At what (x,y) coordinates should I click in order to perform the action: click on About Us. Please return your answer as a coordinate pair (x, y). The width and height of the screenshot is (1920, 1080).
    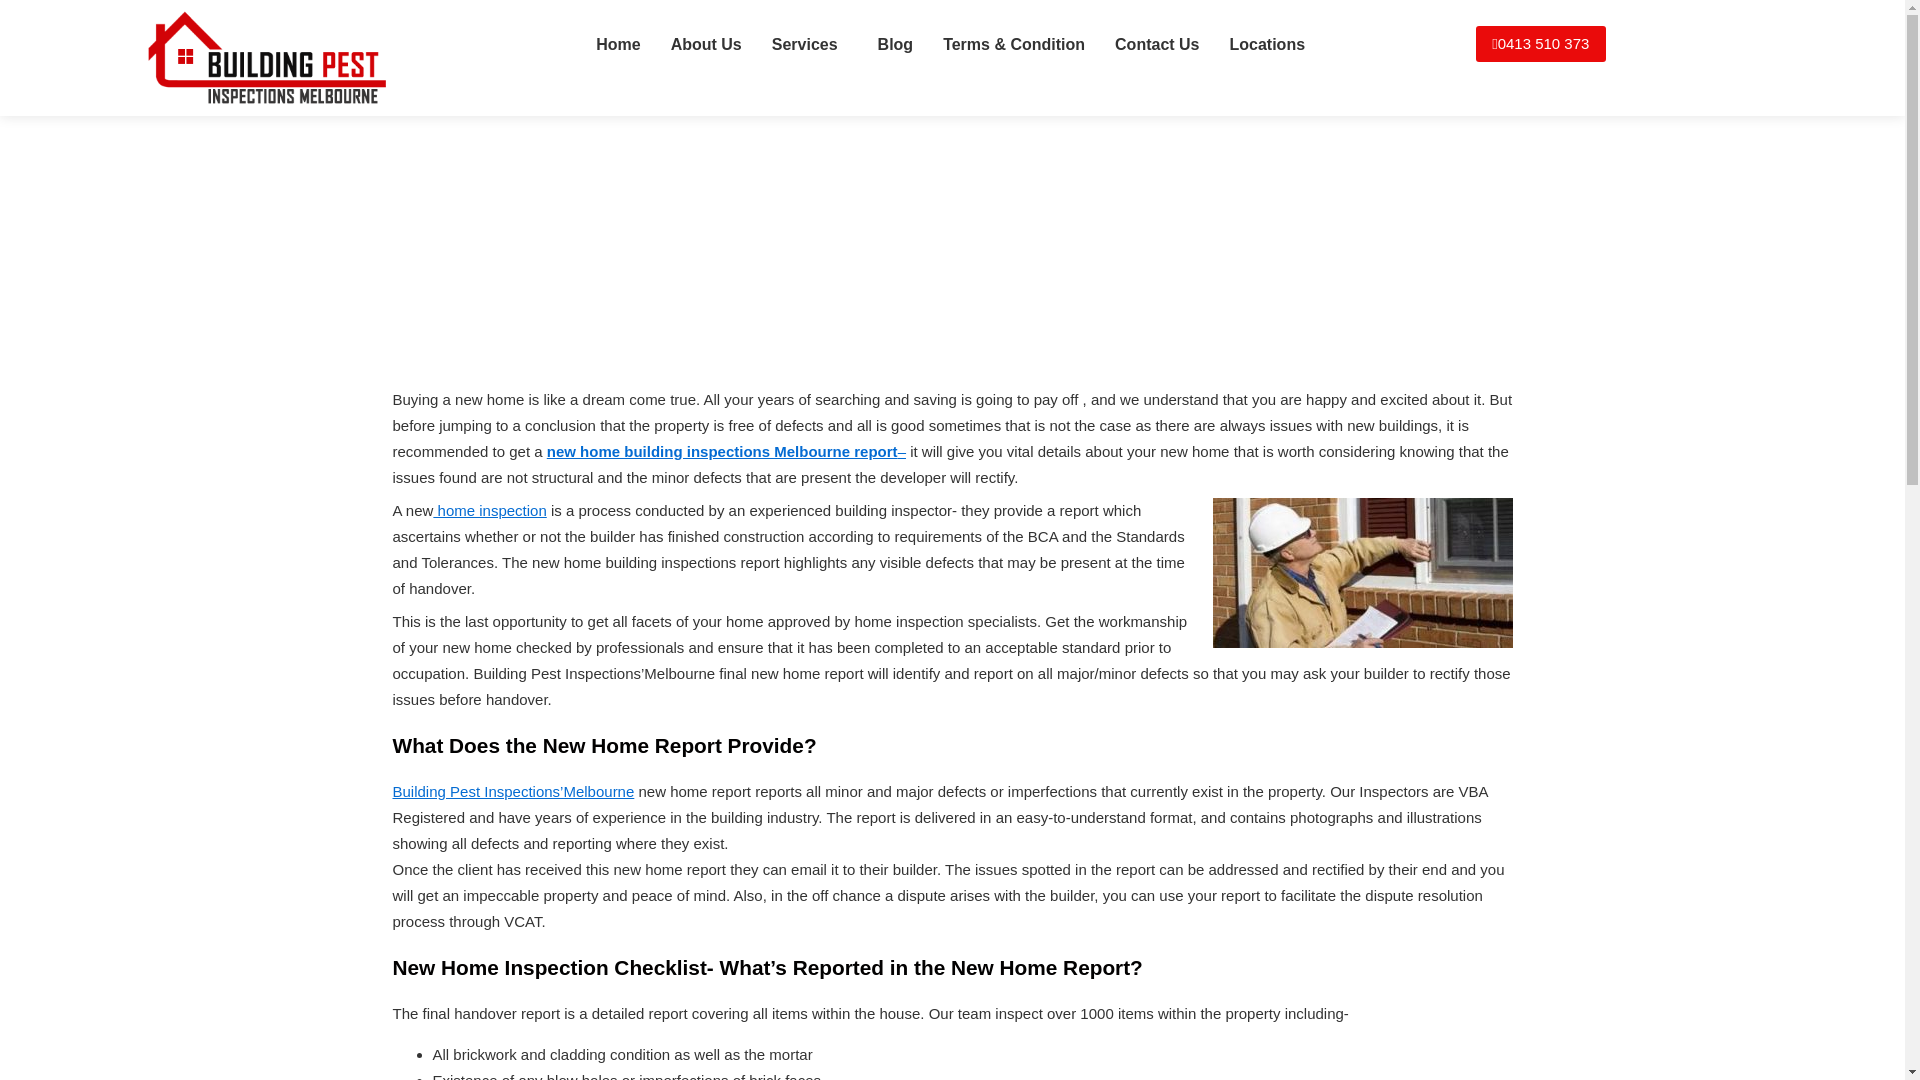
    Looking at the image, I should click on (706, 44).